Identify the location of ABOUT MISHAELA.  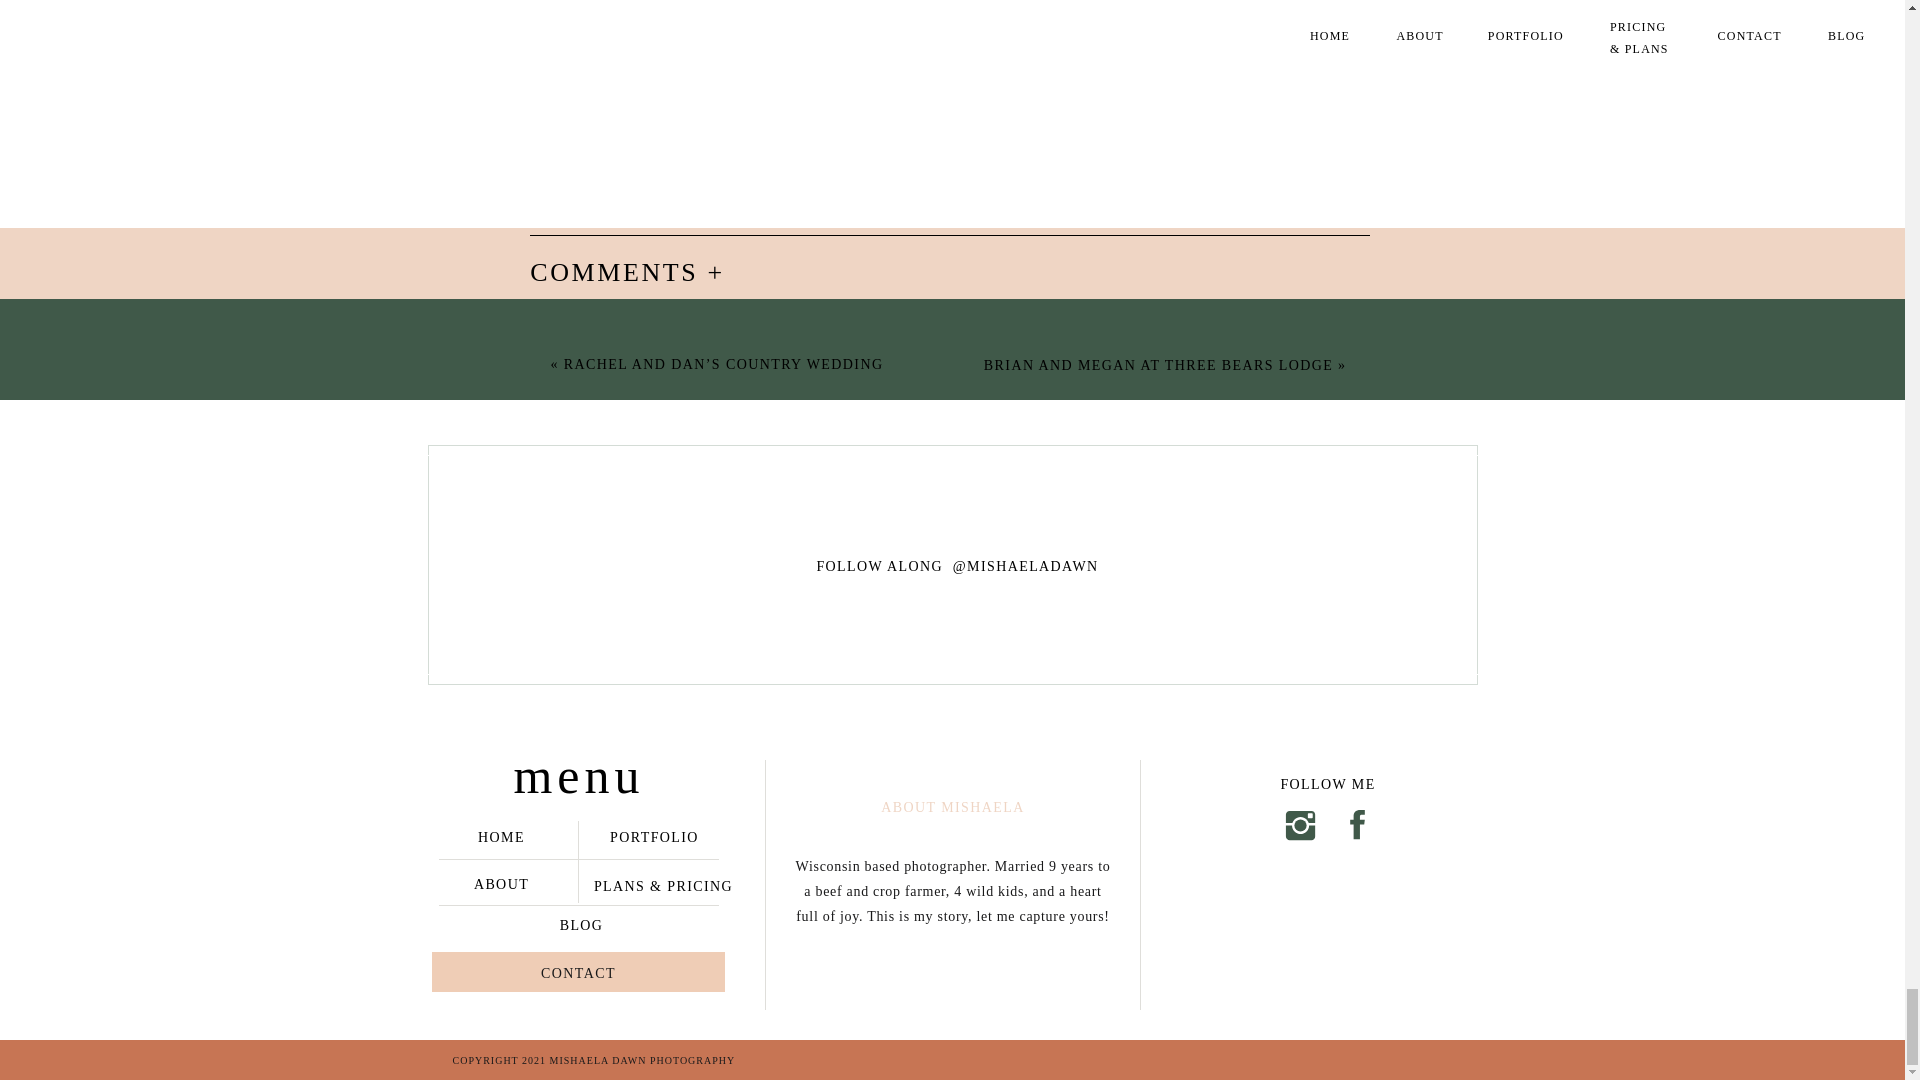
(952, 806).